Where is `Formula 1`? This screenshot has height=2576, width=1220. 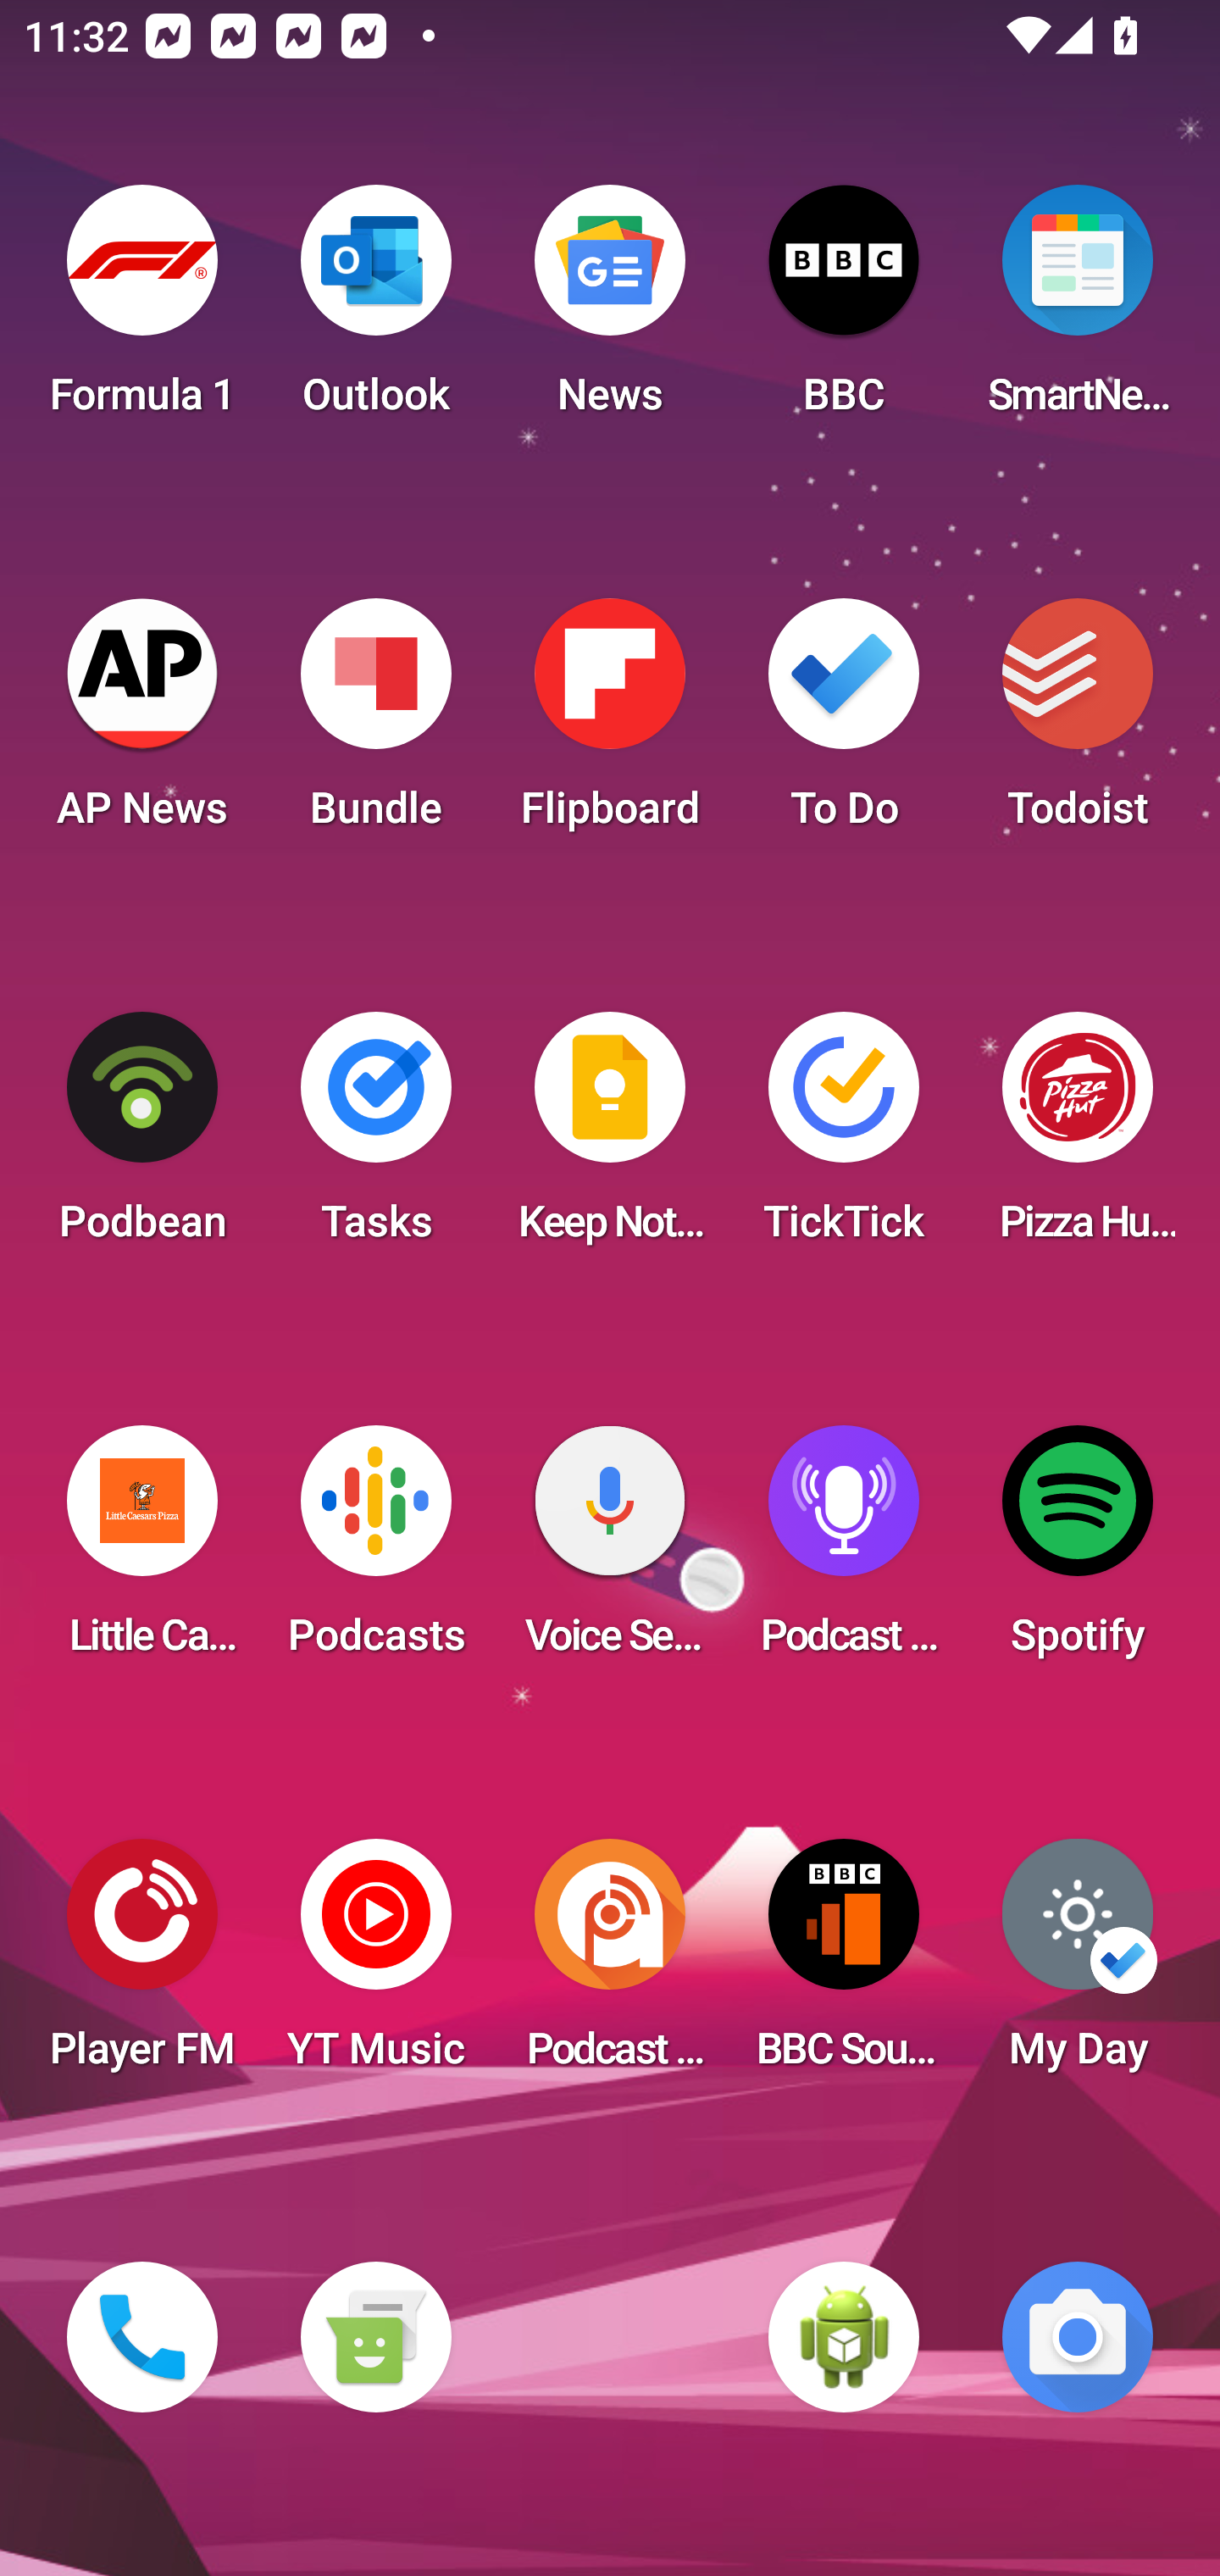 Formula 1 is located at coordinates (142, 310).